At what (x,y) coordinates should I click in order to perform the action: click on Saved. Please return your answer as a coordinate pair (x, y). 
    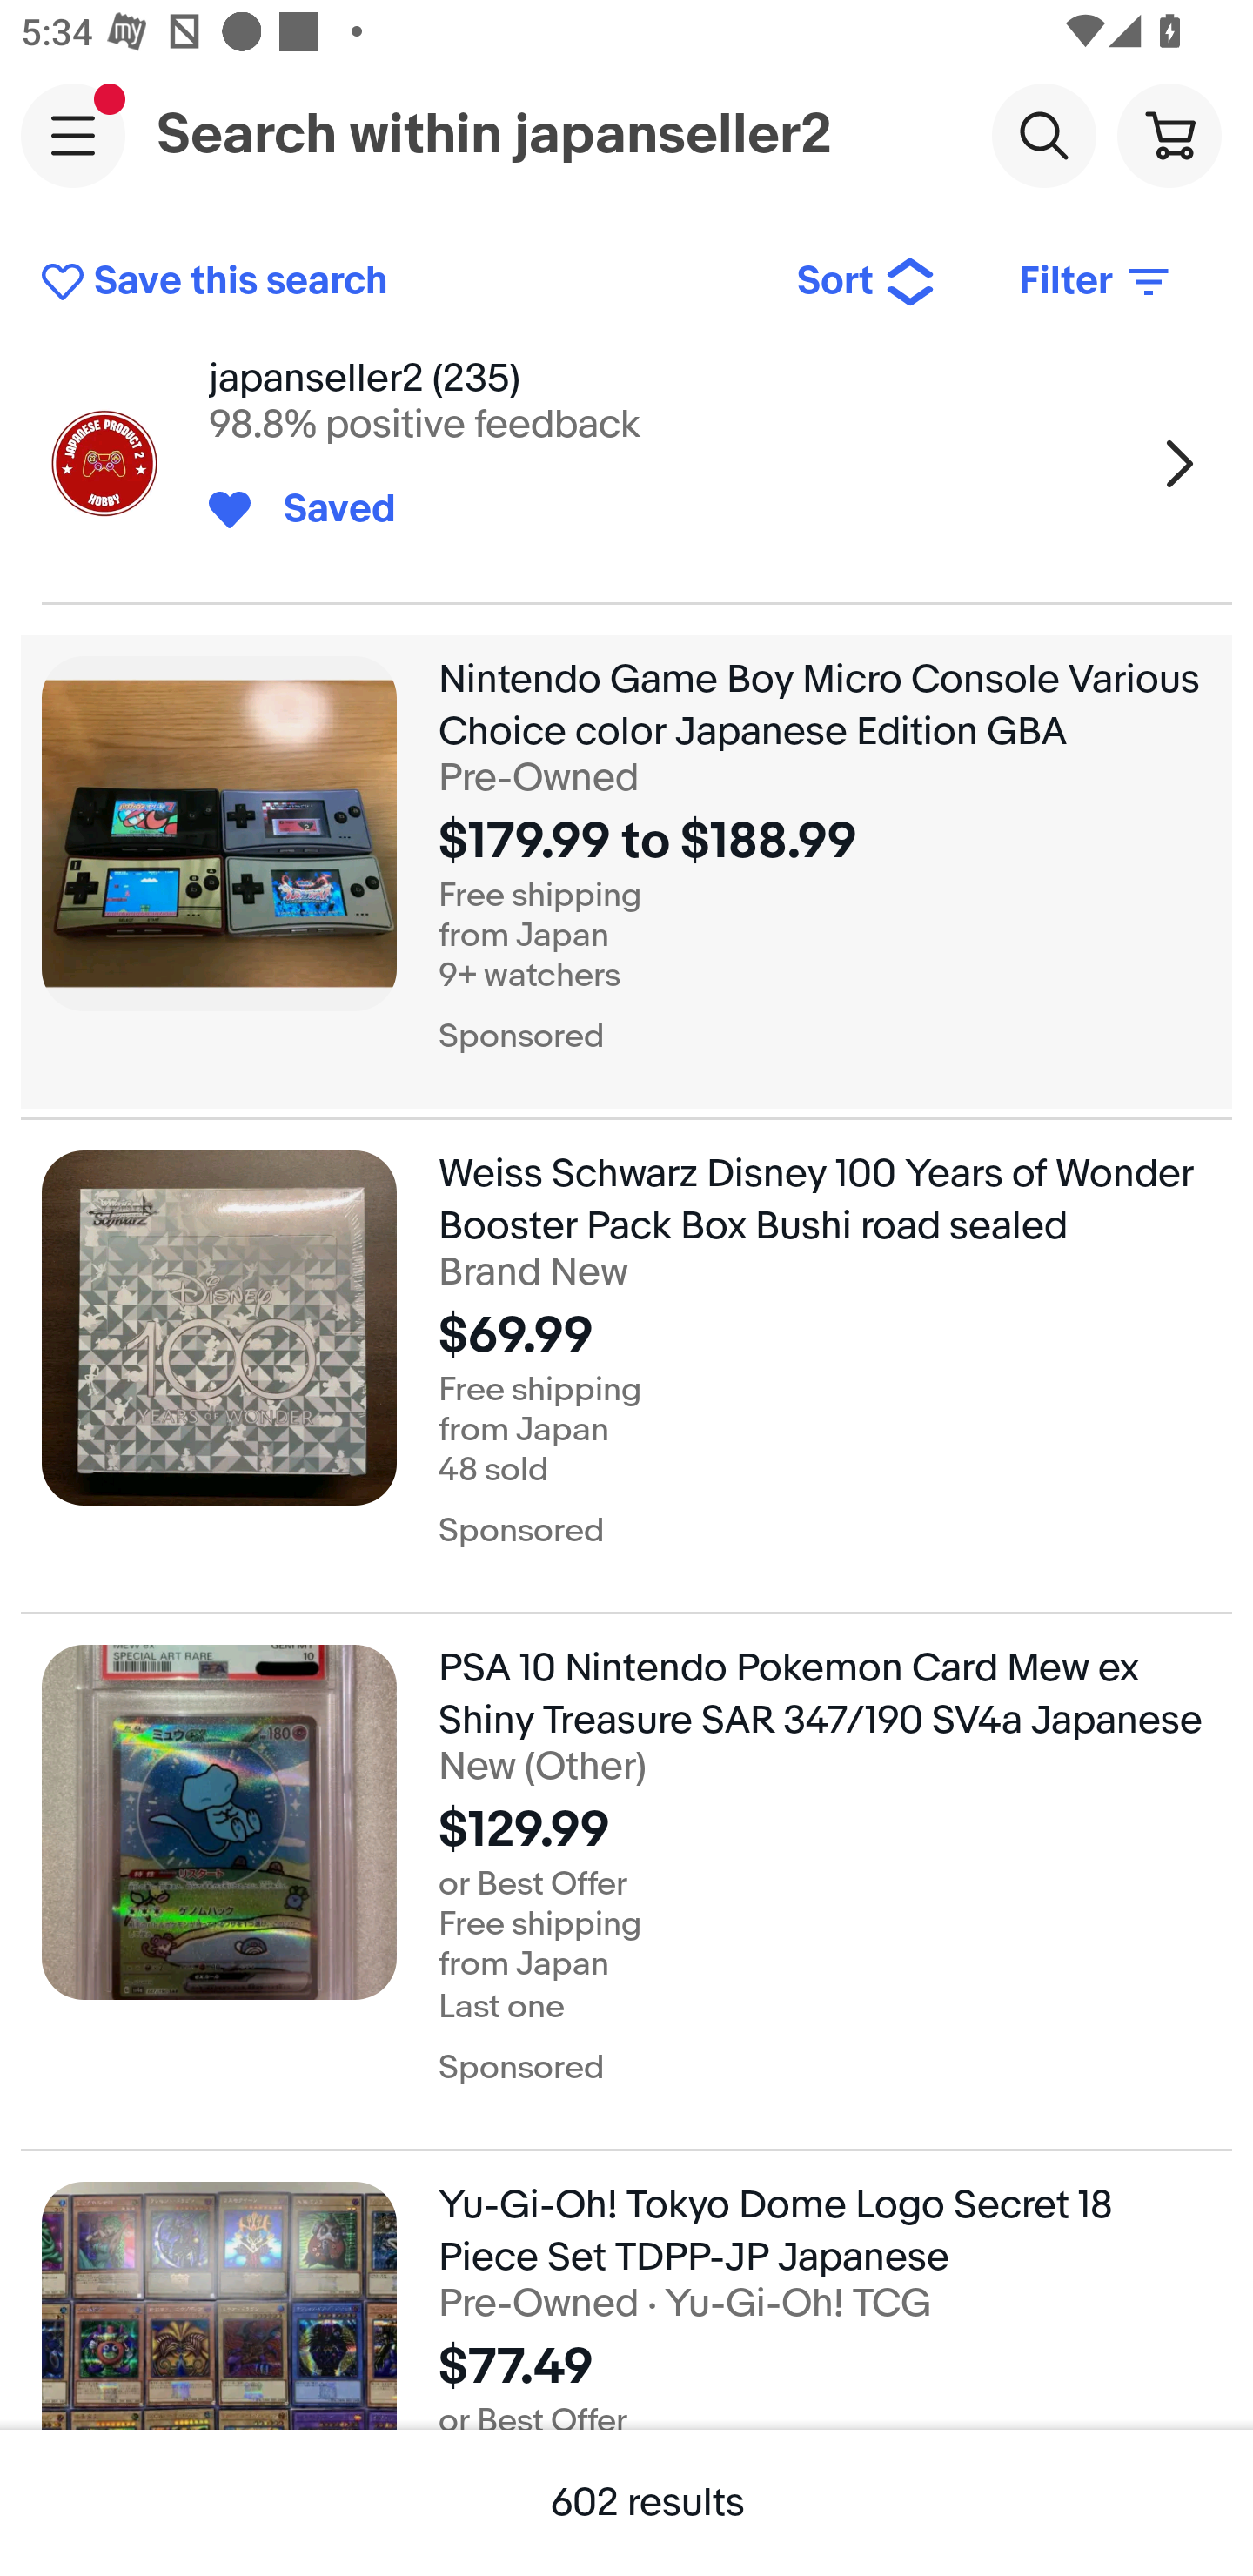
    Looking at the image, I should click on (324, 510).